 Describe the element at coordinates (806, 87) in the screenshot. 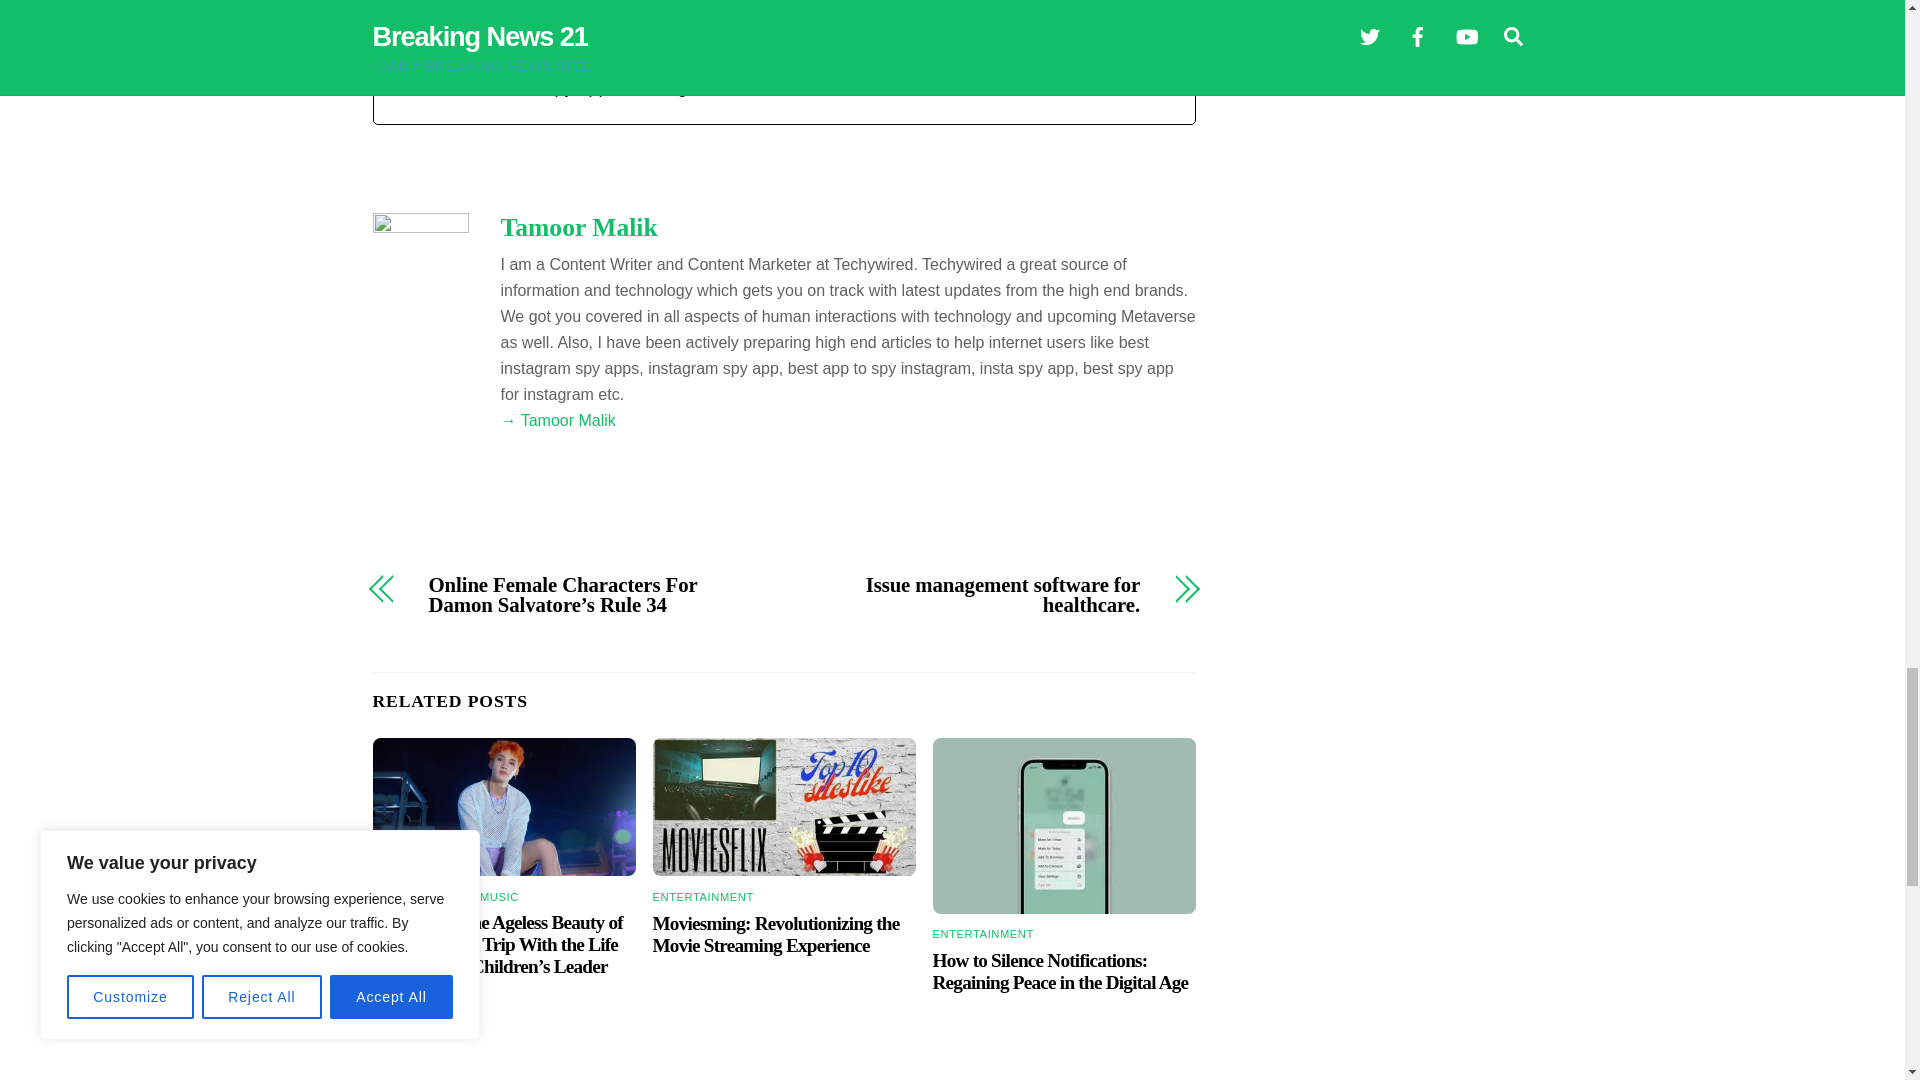

I see `See Full Bio` at that location.